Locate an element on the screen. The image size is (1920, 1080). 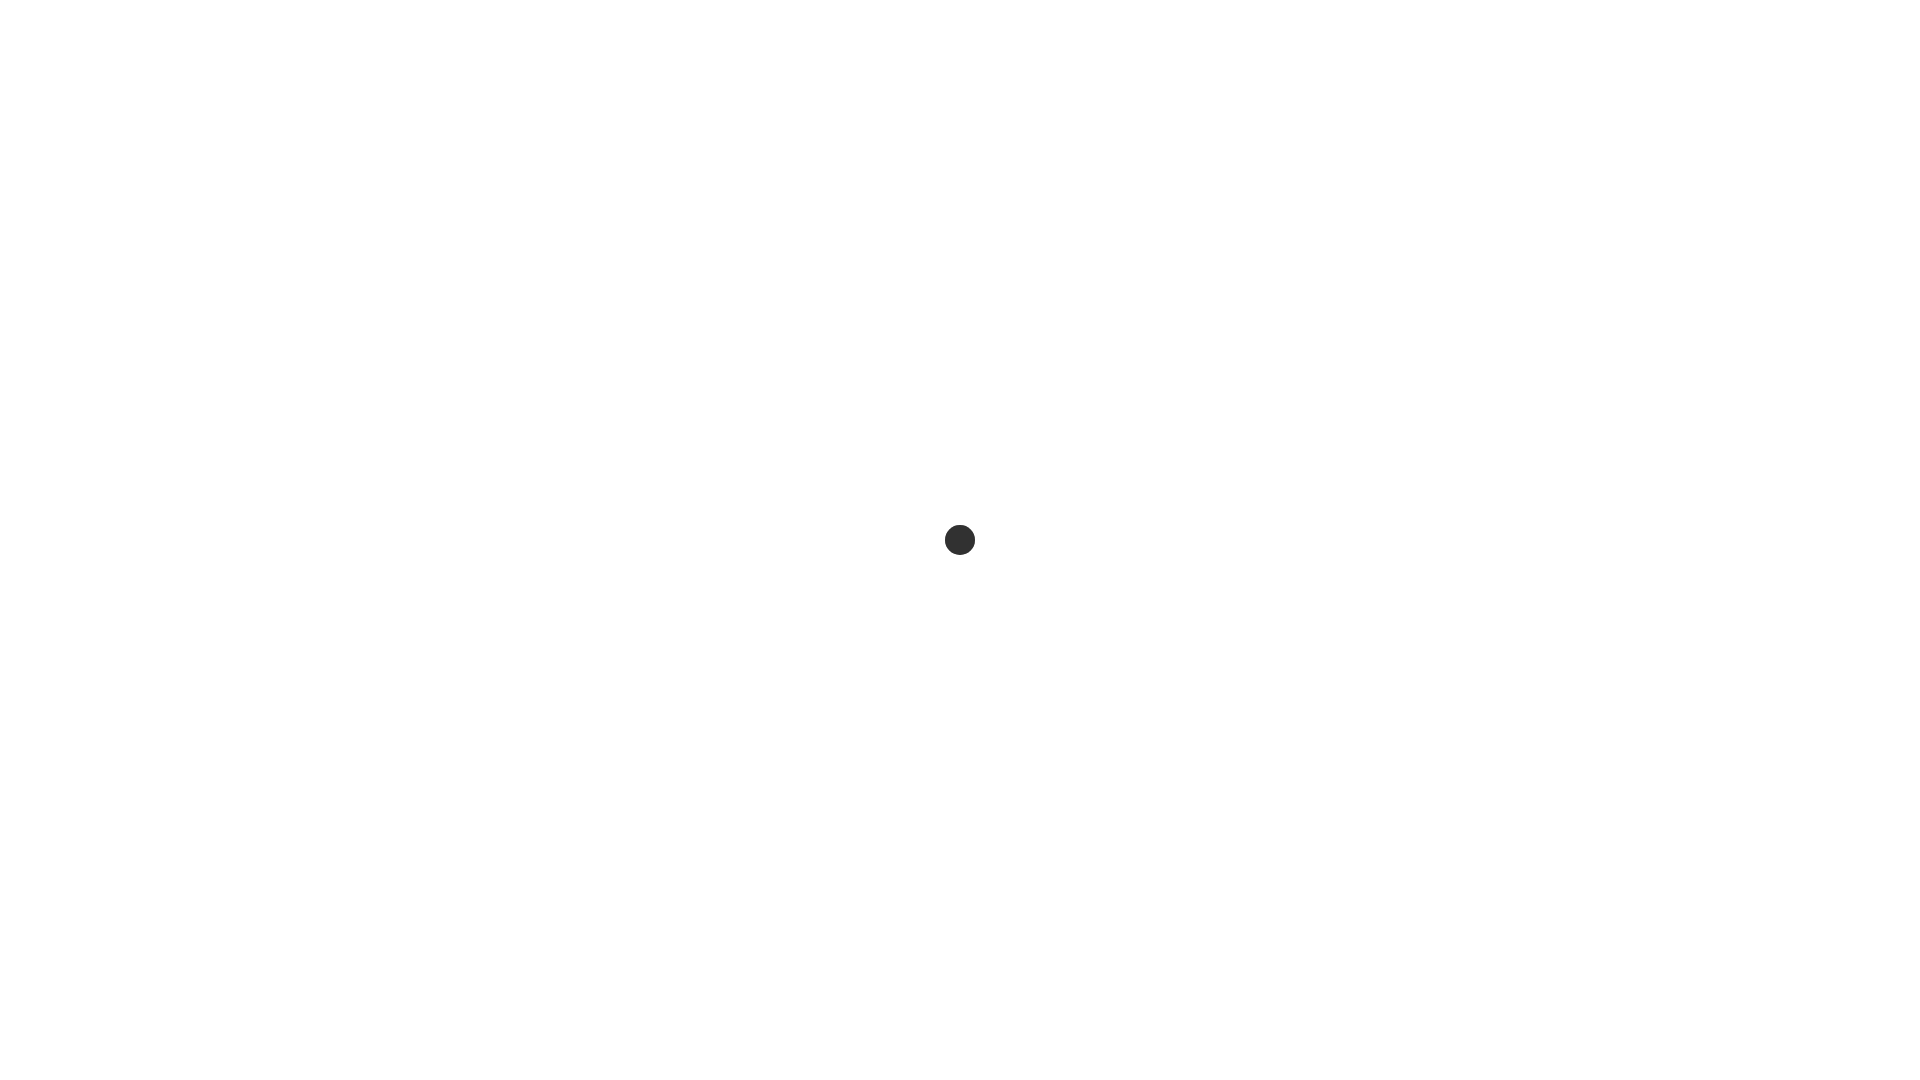
History is located at coordinates (1191, 91).